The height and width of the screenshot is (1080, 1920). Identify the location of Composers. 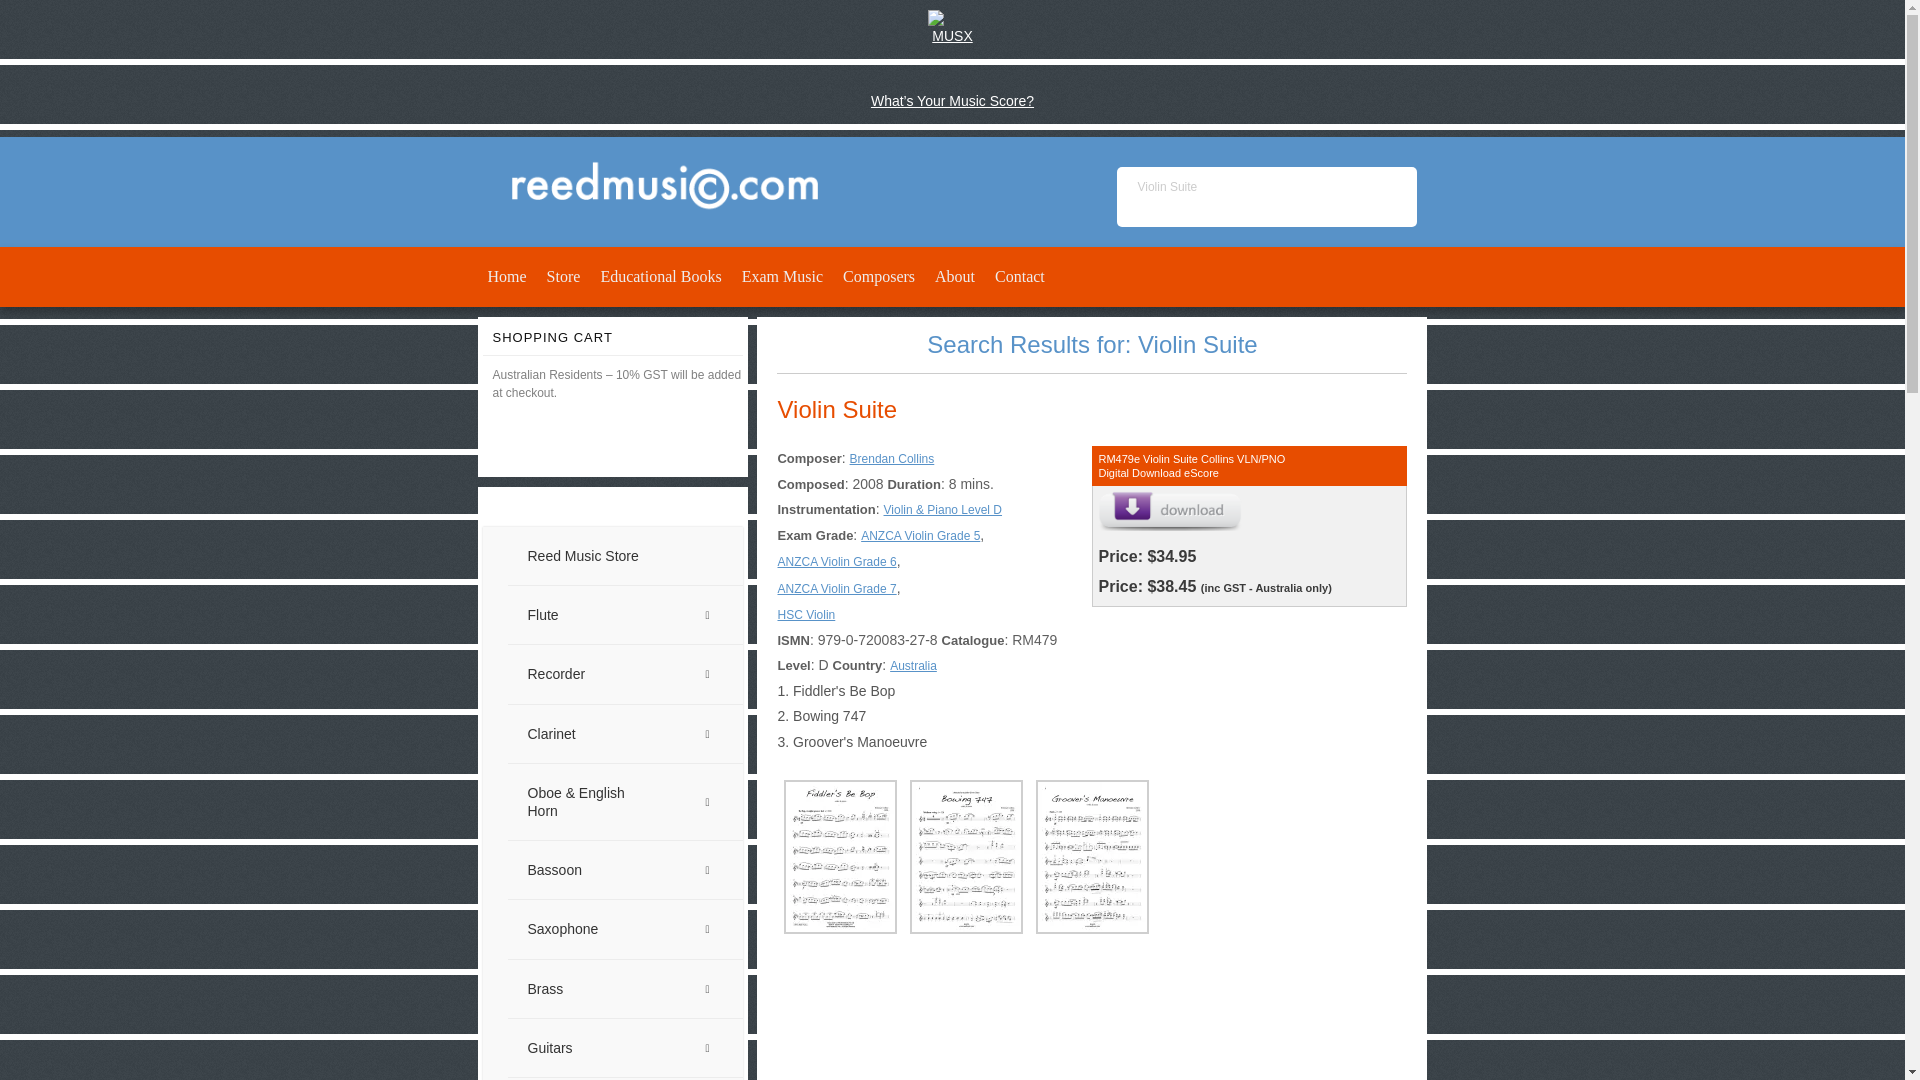
(879, 277).